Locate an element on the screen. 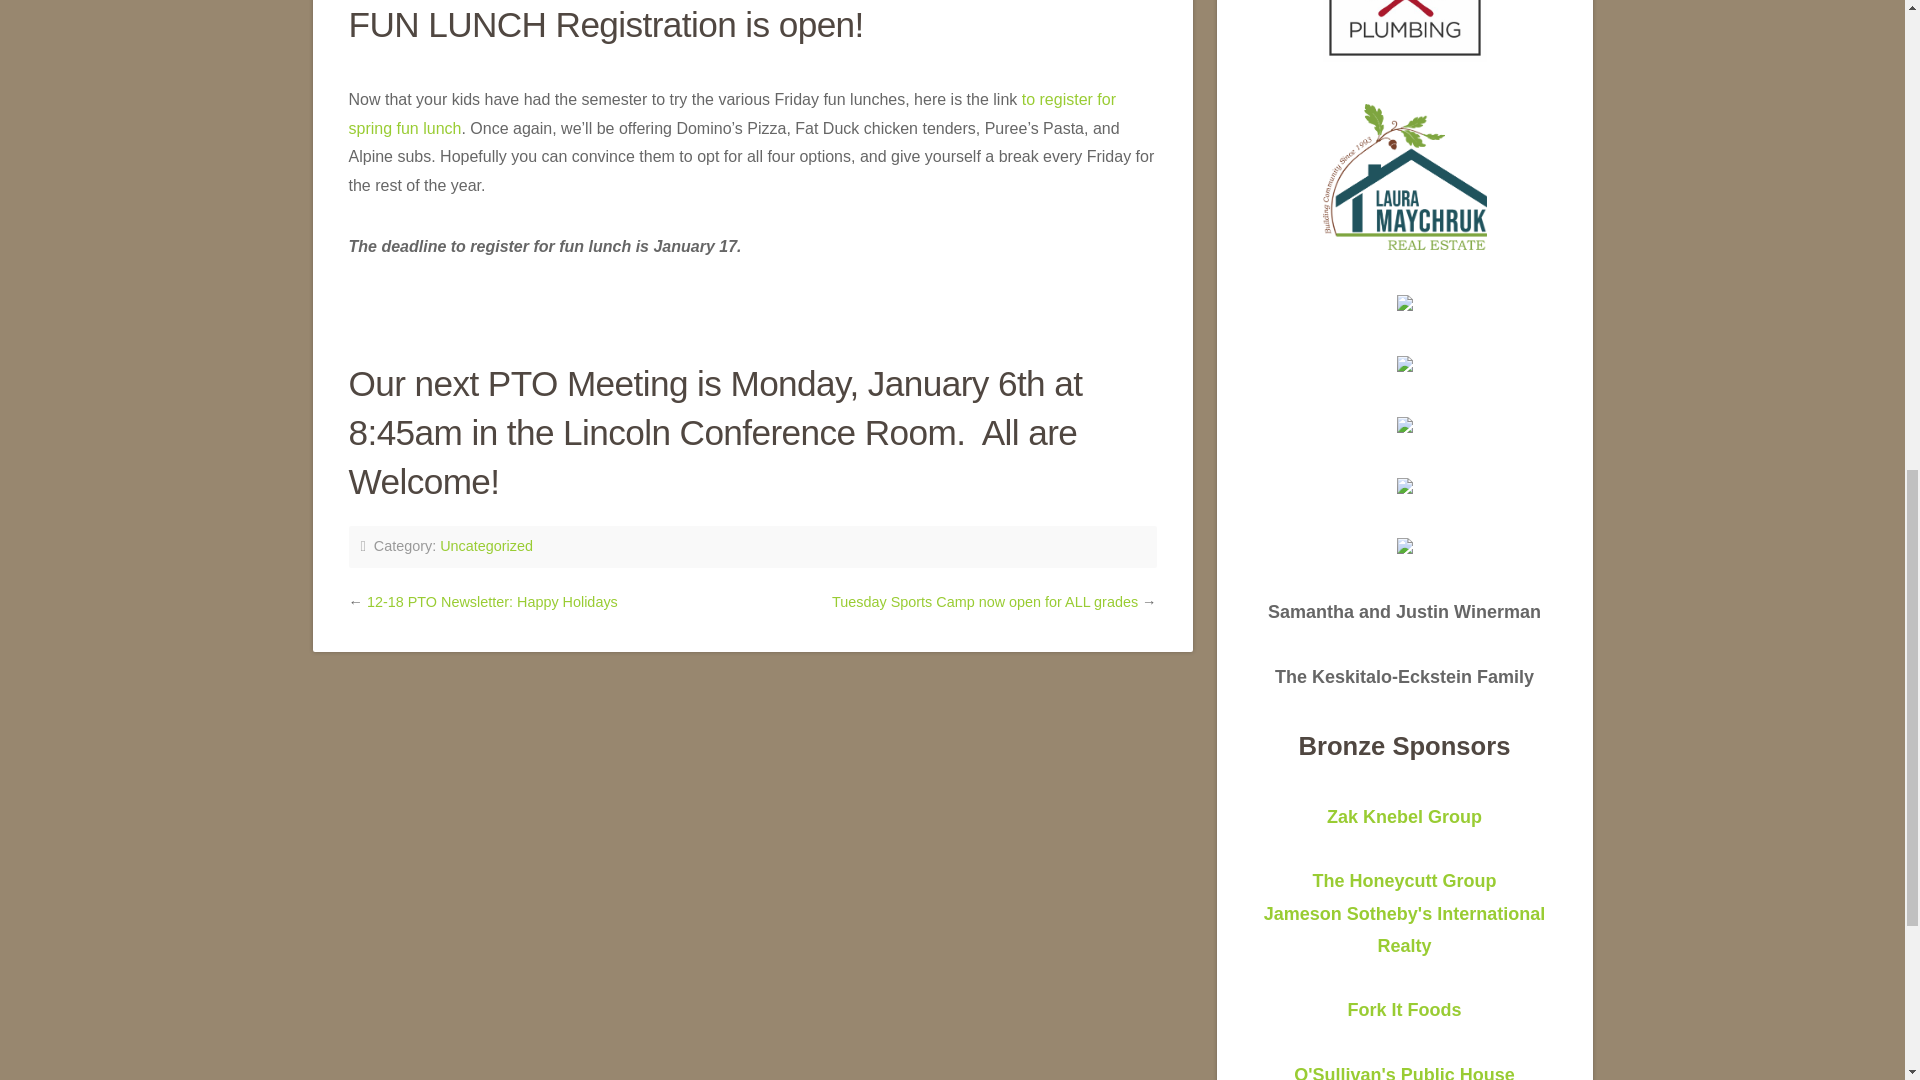 The image size is (1920, 1080). 12-18 PTO Newsletter: Happy Holidays is located at coordinates (1404, 912).